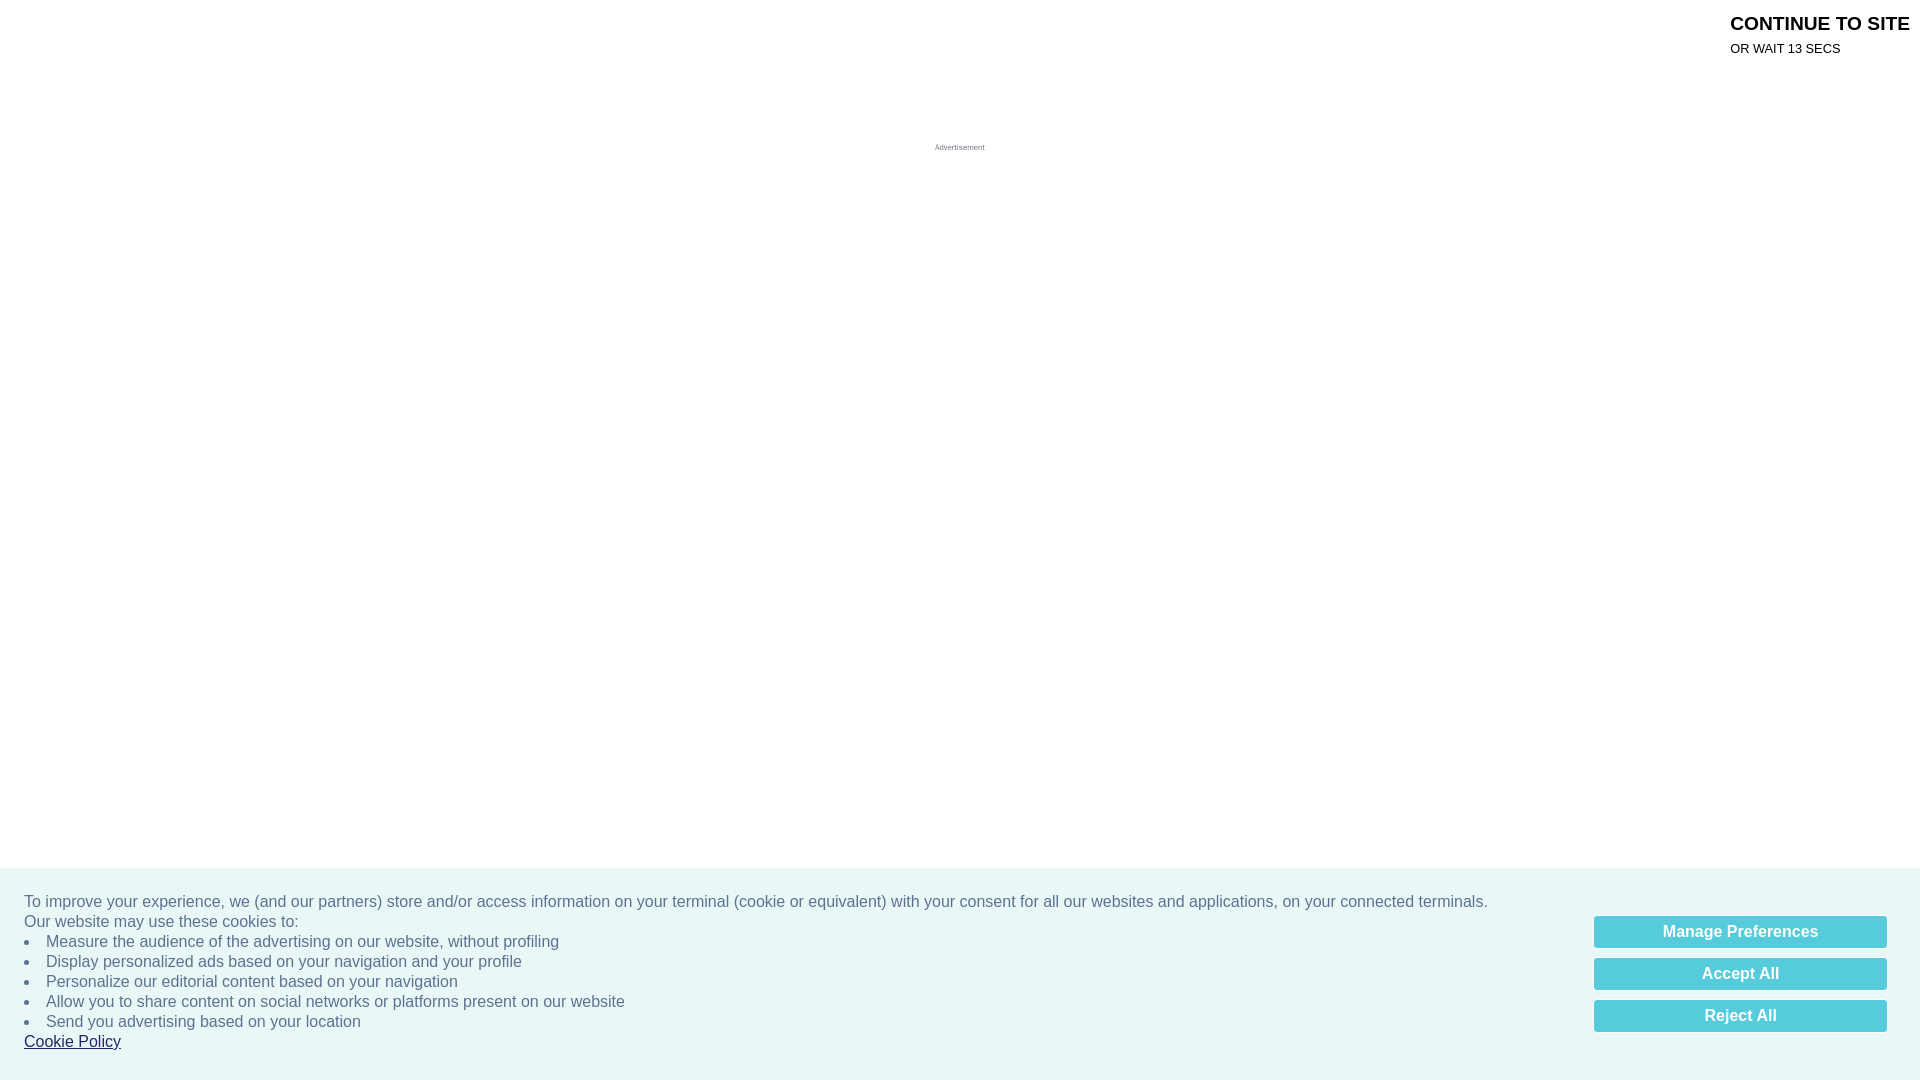  I want to click on Accept All, so click(1740, 974).